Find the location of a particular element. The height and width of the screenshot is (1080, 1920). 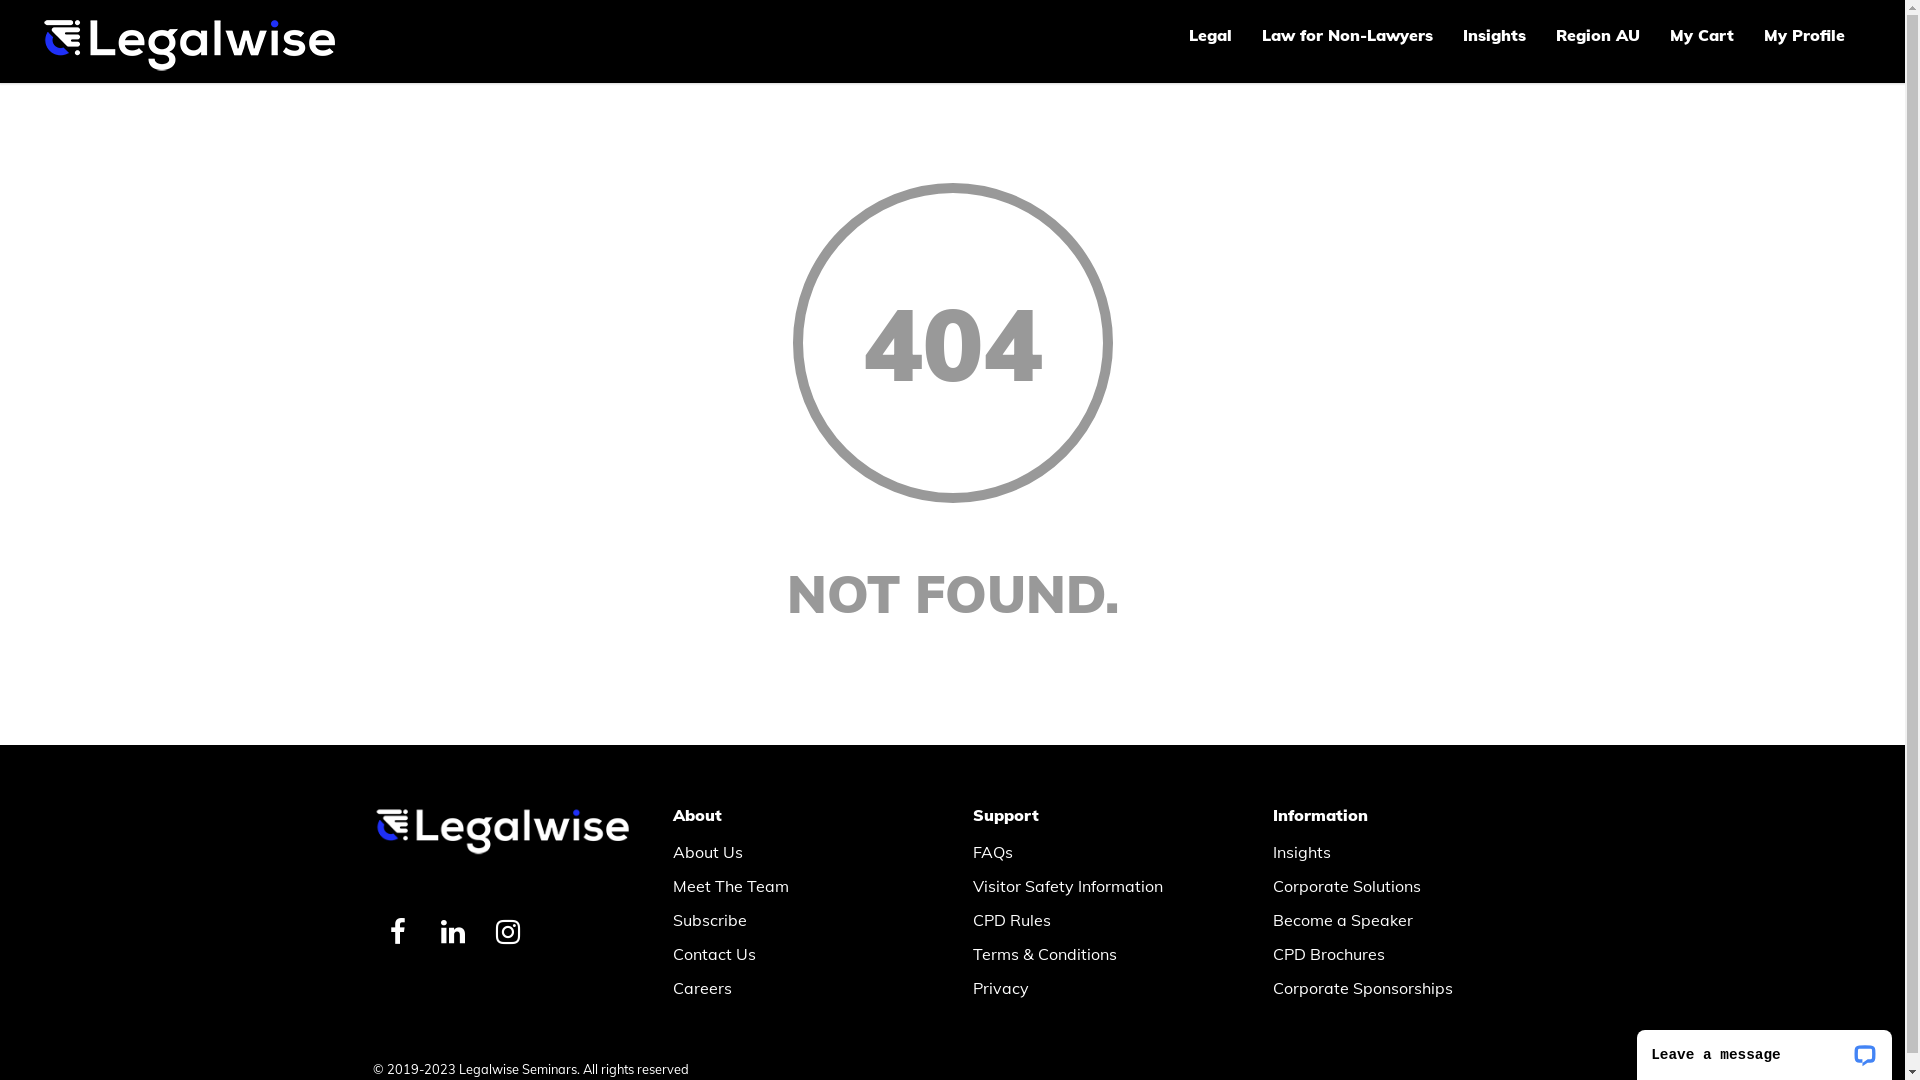

Privacy is located at coordinates (1097, 988).